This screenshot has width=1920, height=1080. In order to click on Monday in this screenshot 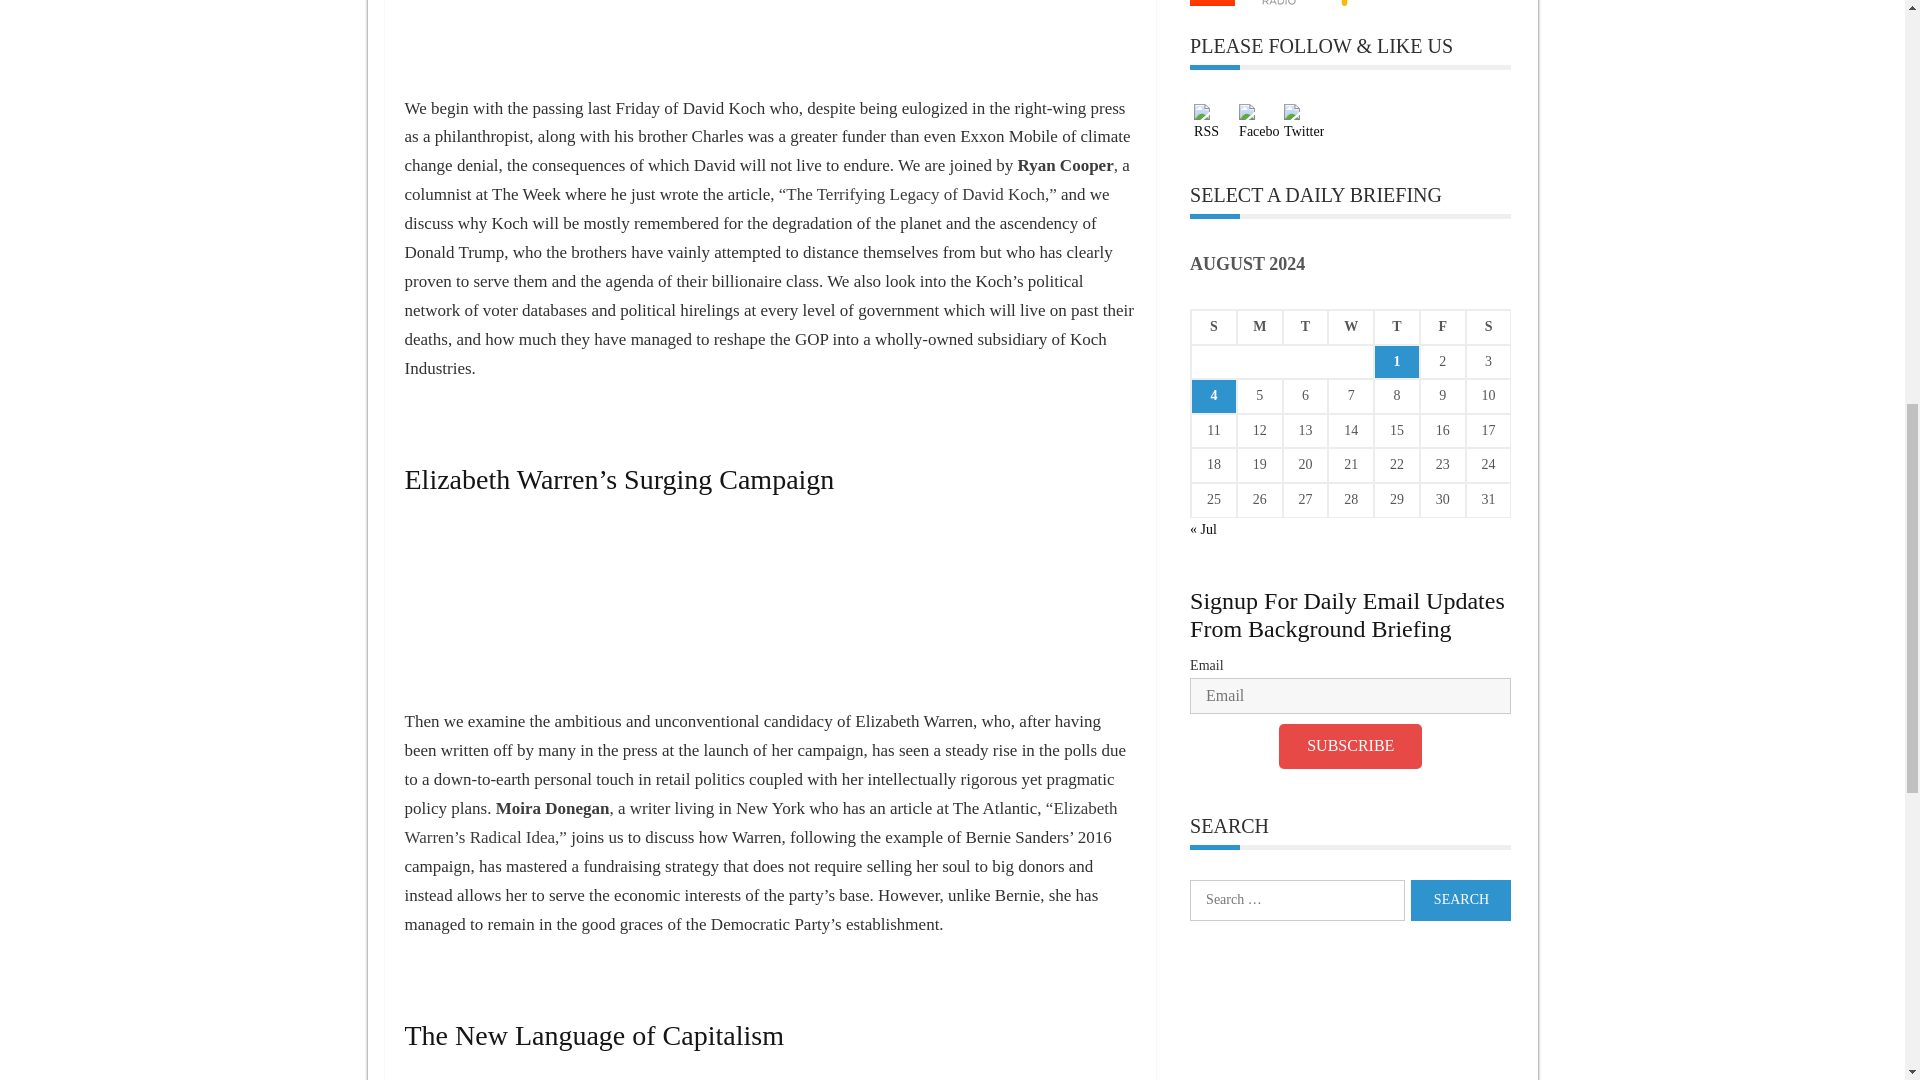, I will do `click(1259, 326)`.